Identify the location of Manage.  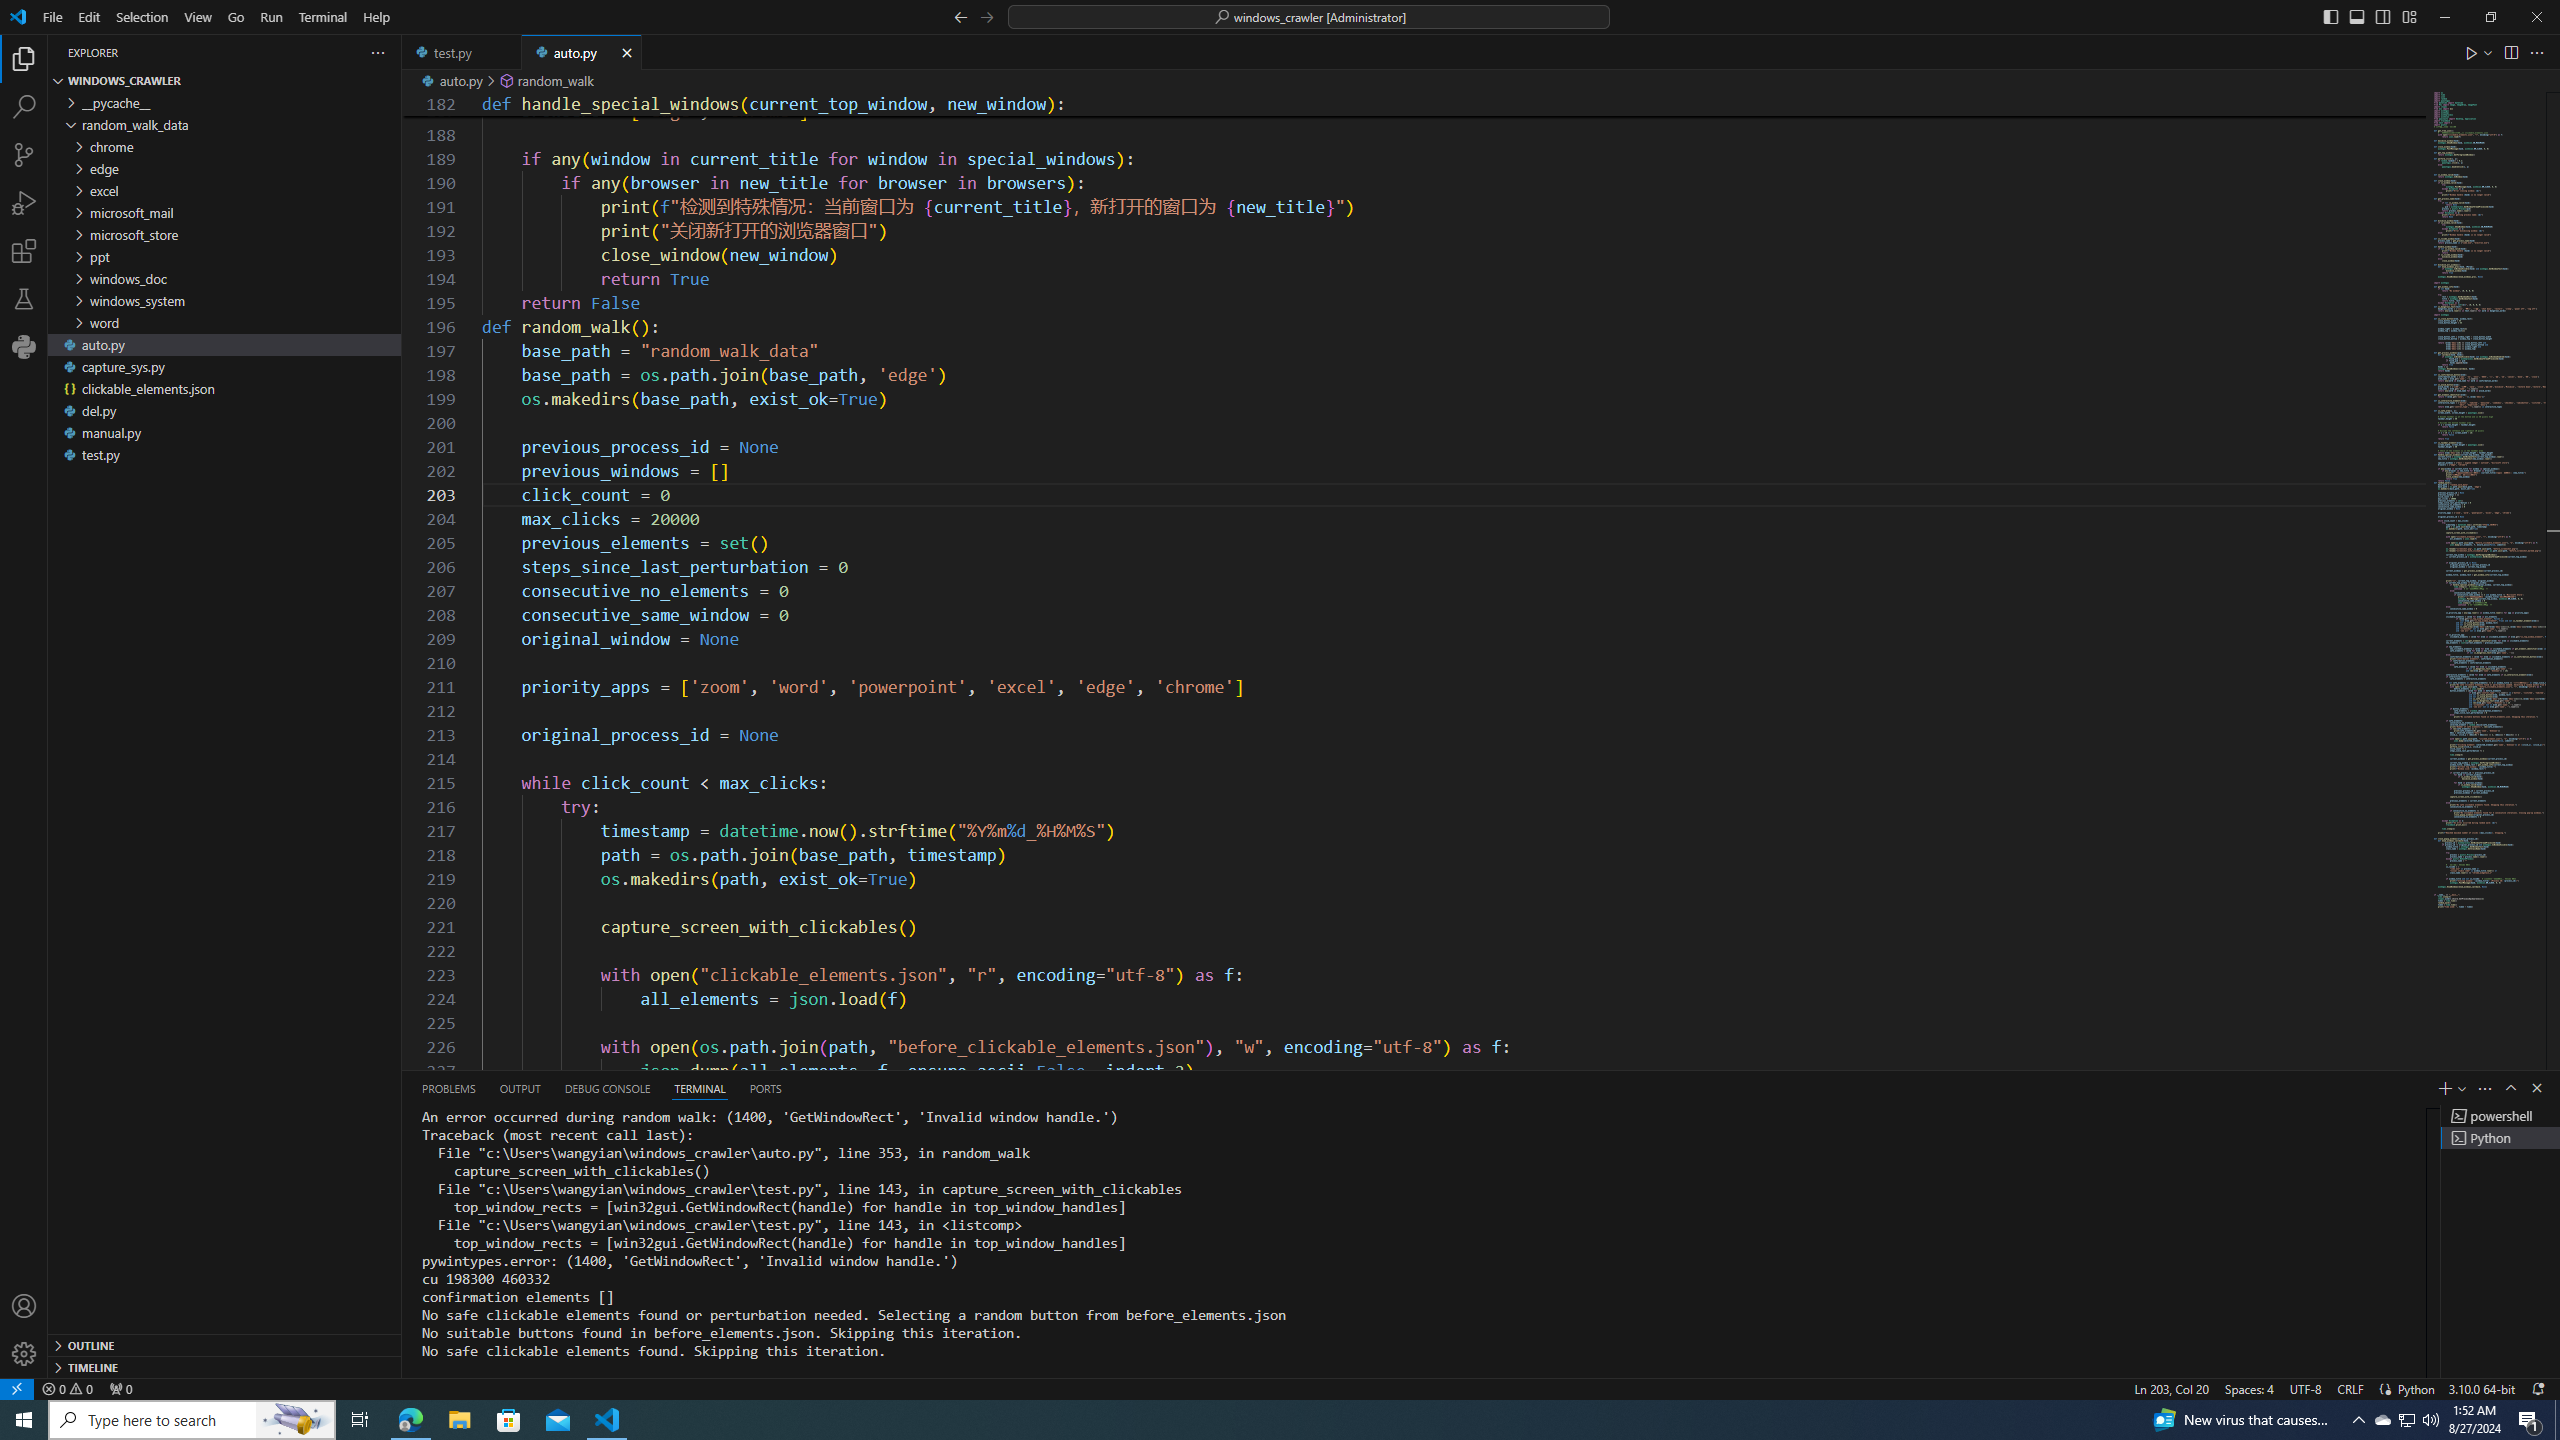
(24, 1330).